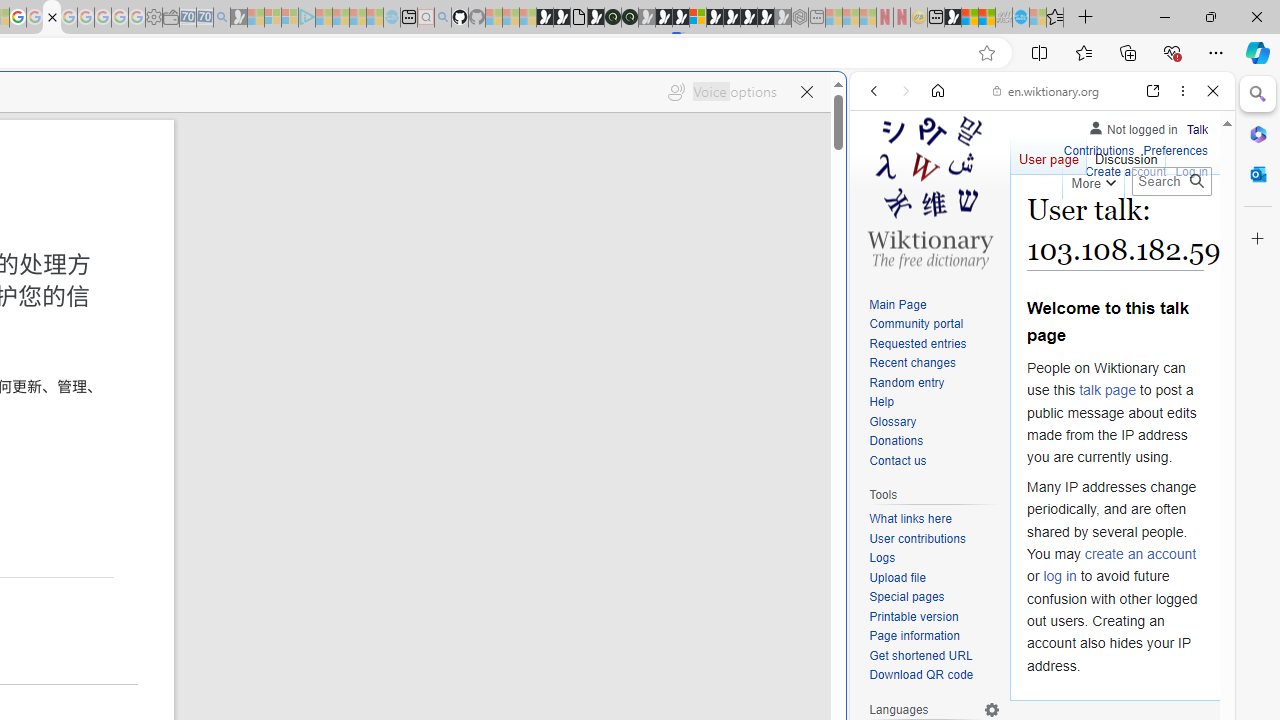 The image size is (1280, 720). Describe the element at coordinates (882, 228) in the screenshot. I see `Search Filter, WEB` at that location.